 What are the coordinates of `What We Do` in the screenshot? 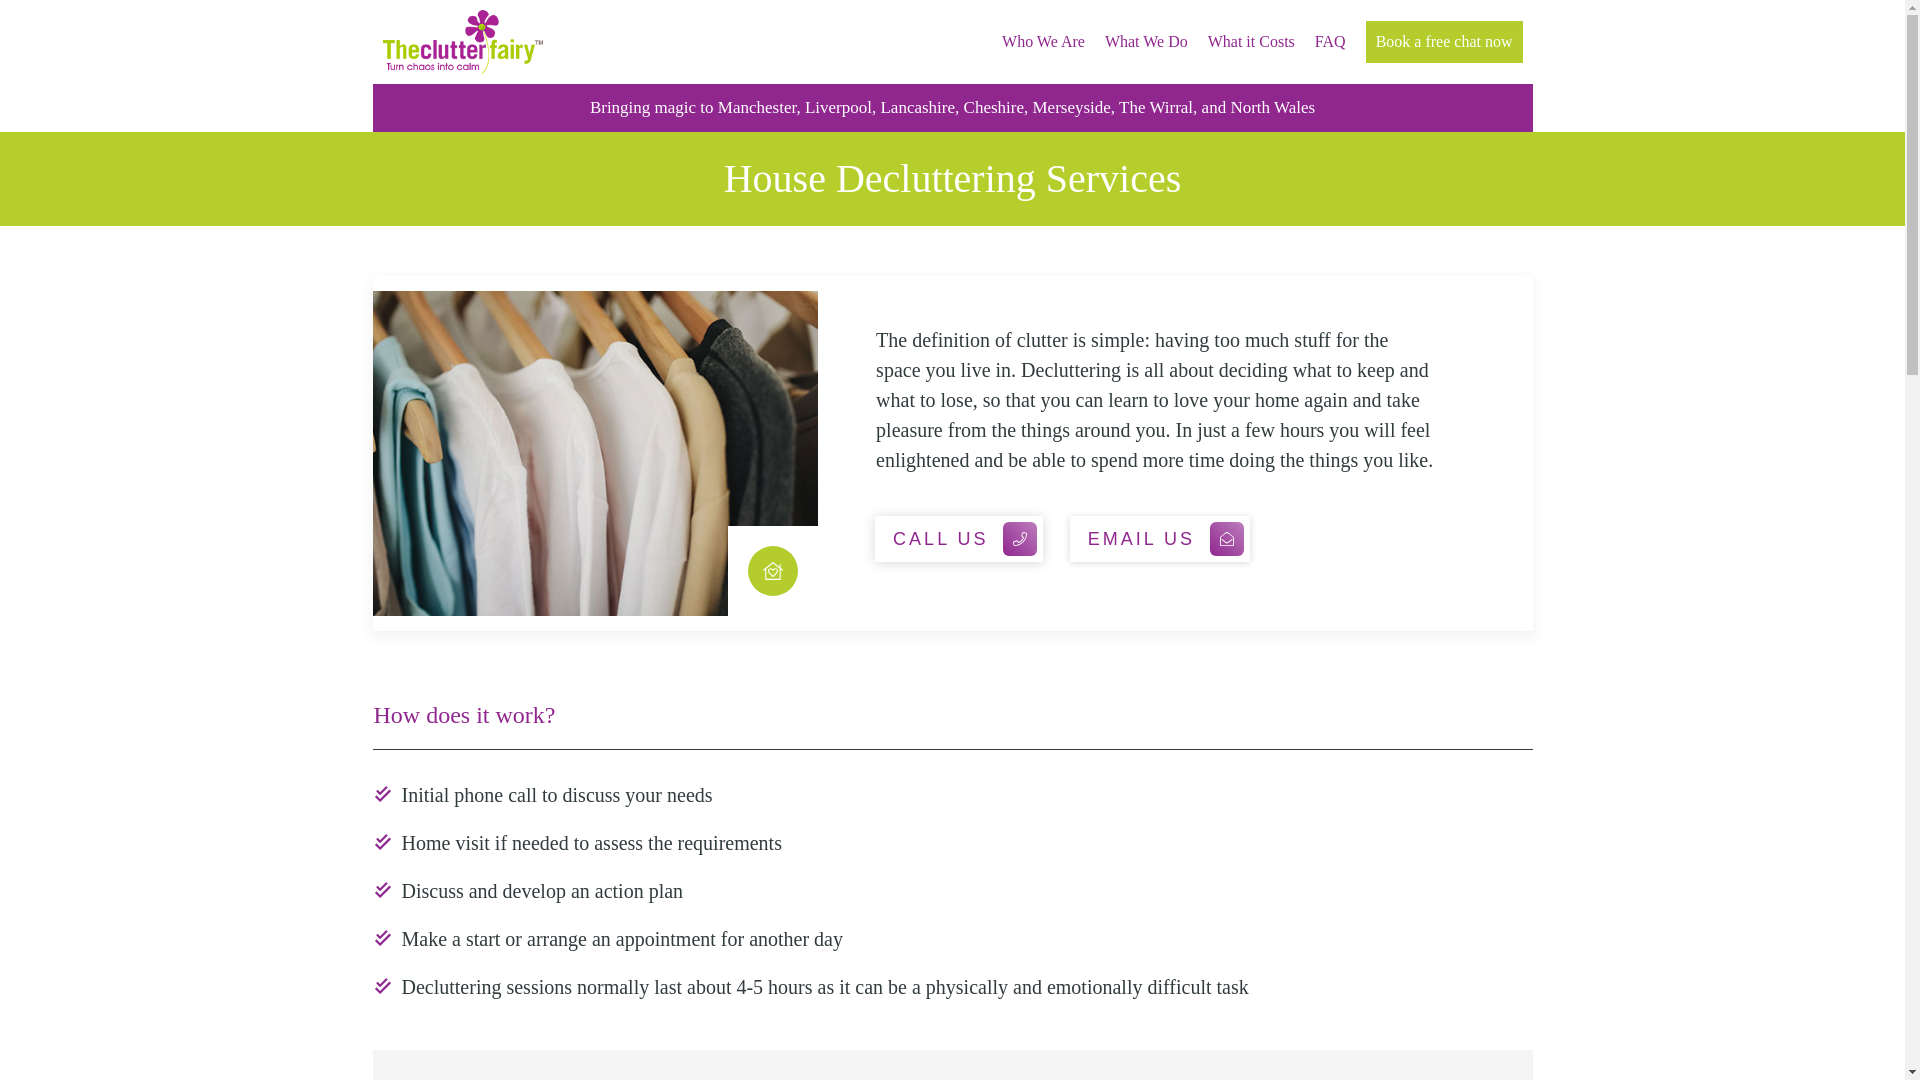 It's located at (1146, 42).